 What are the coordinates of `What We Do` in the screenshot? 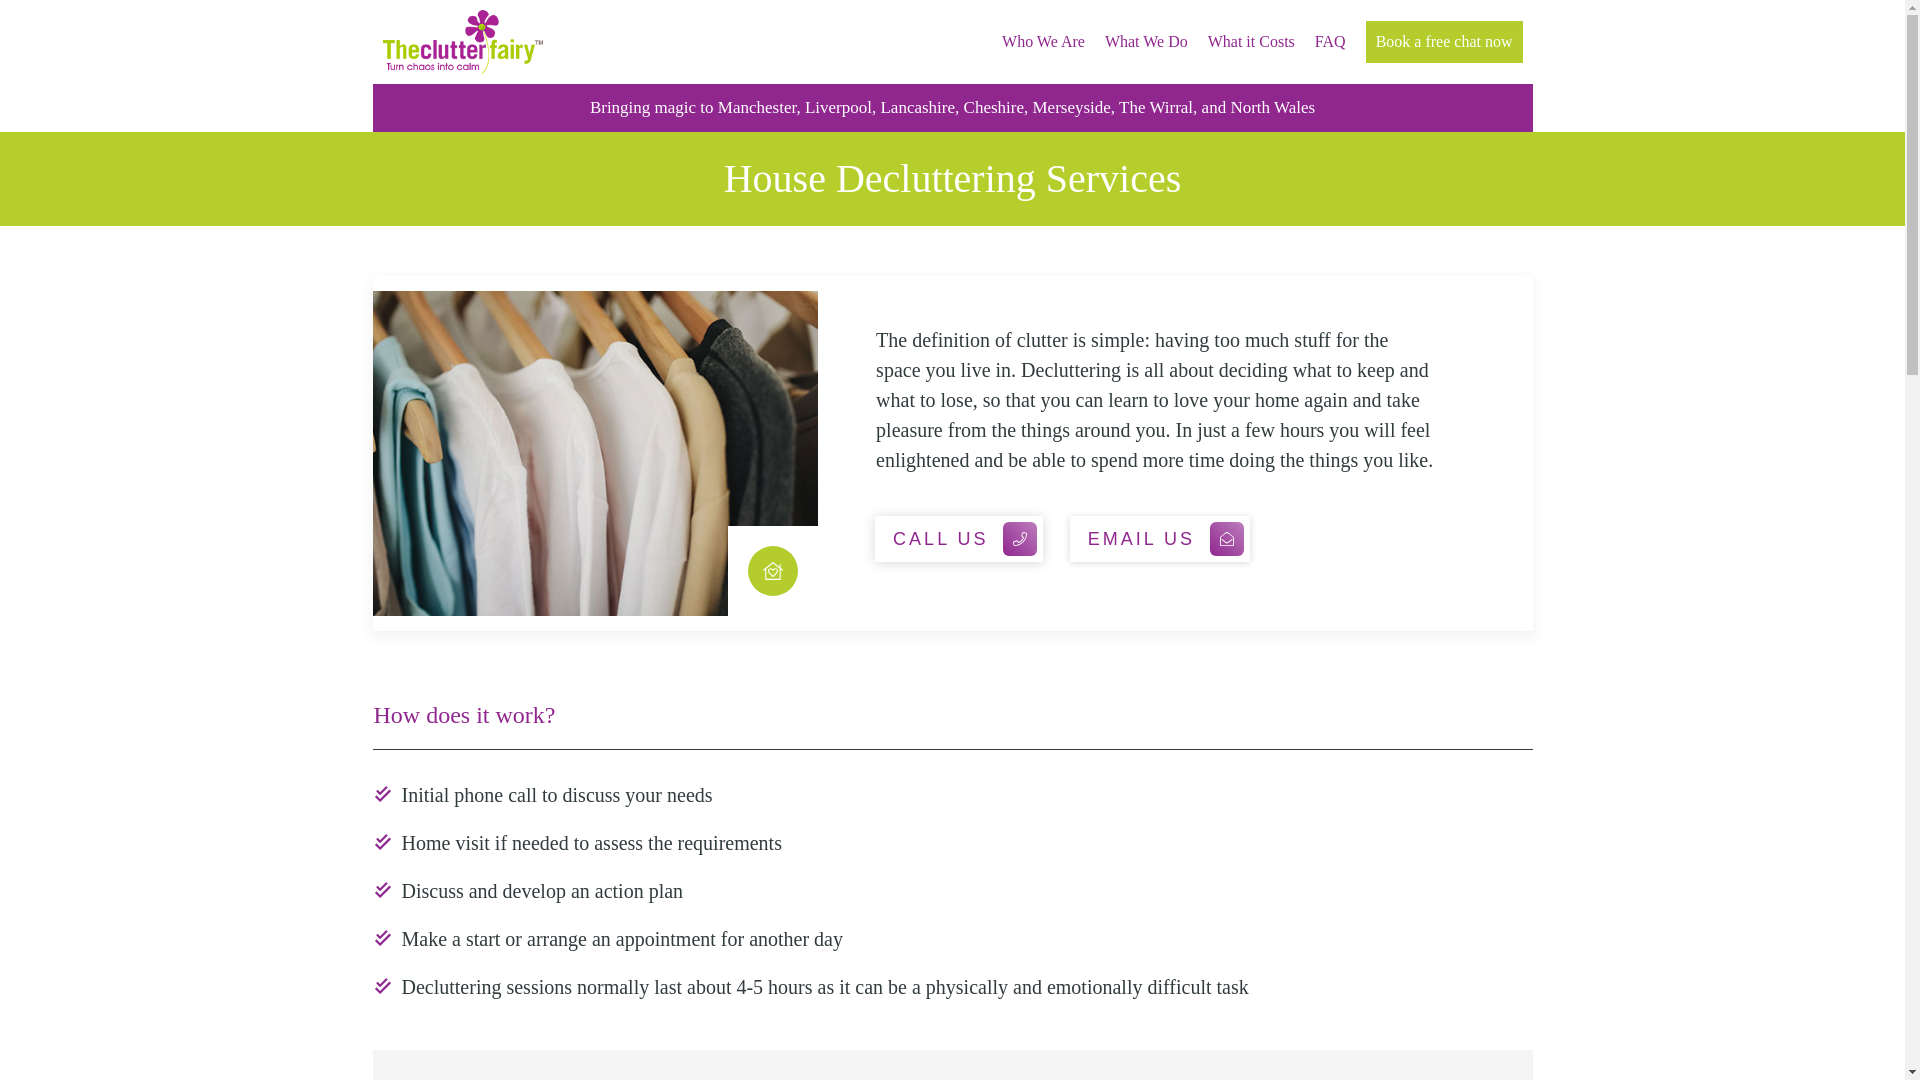 It's located at (1146, 42).